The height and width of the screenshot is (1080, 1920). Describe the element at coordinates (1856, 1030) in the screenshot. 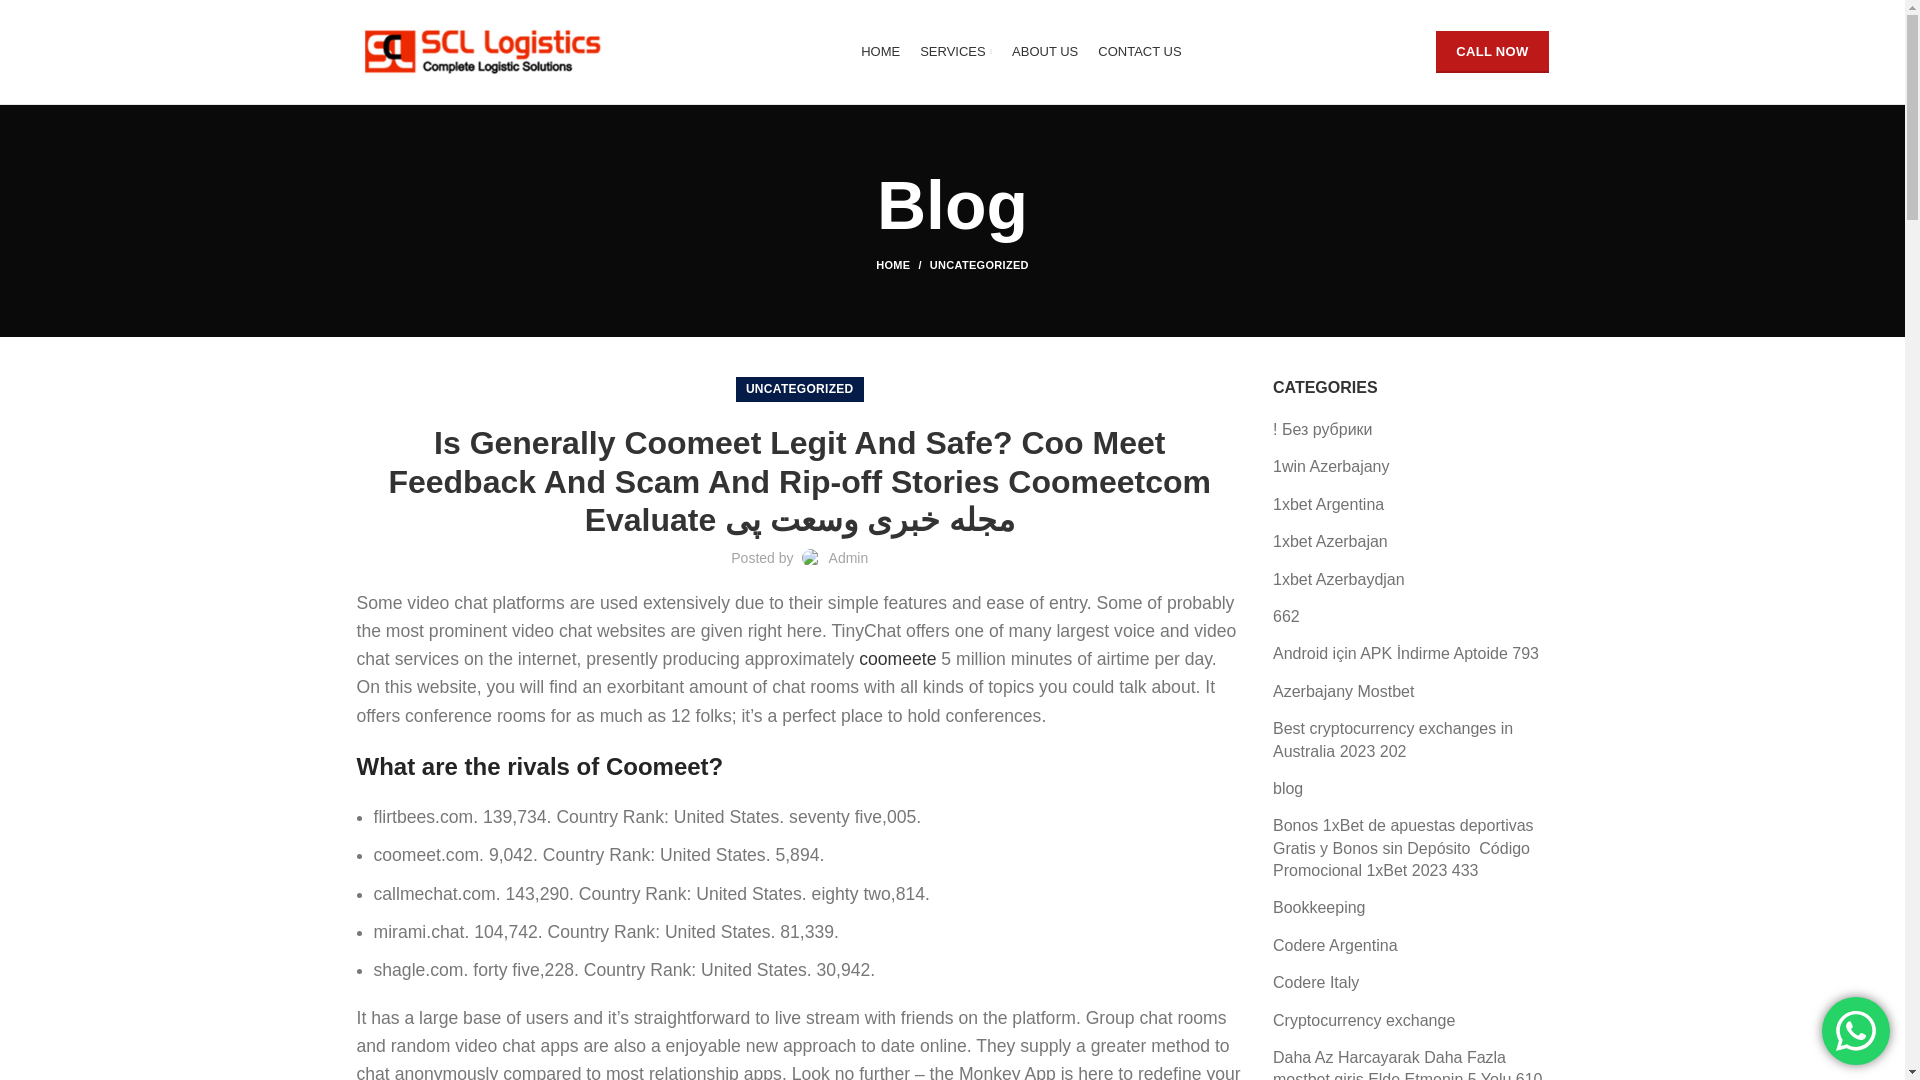

I see `WhatsApp us` at that location.